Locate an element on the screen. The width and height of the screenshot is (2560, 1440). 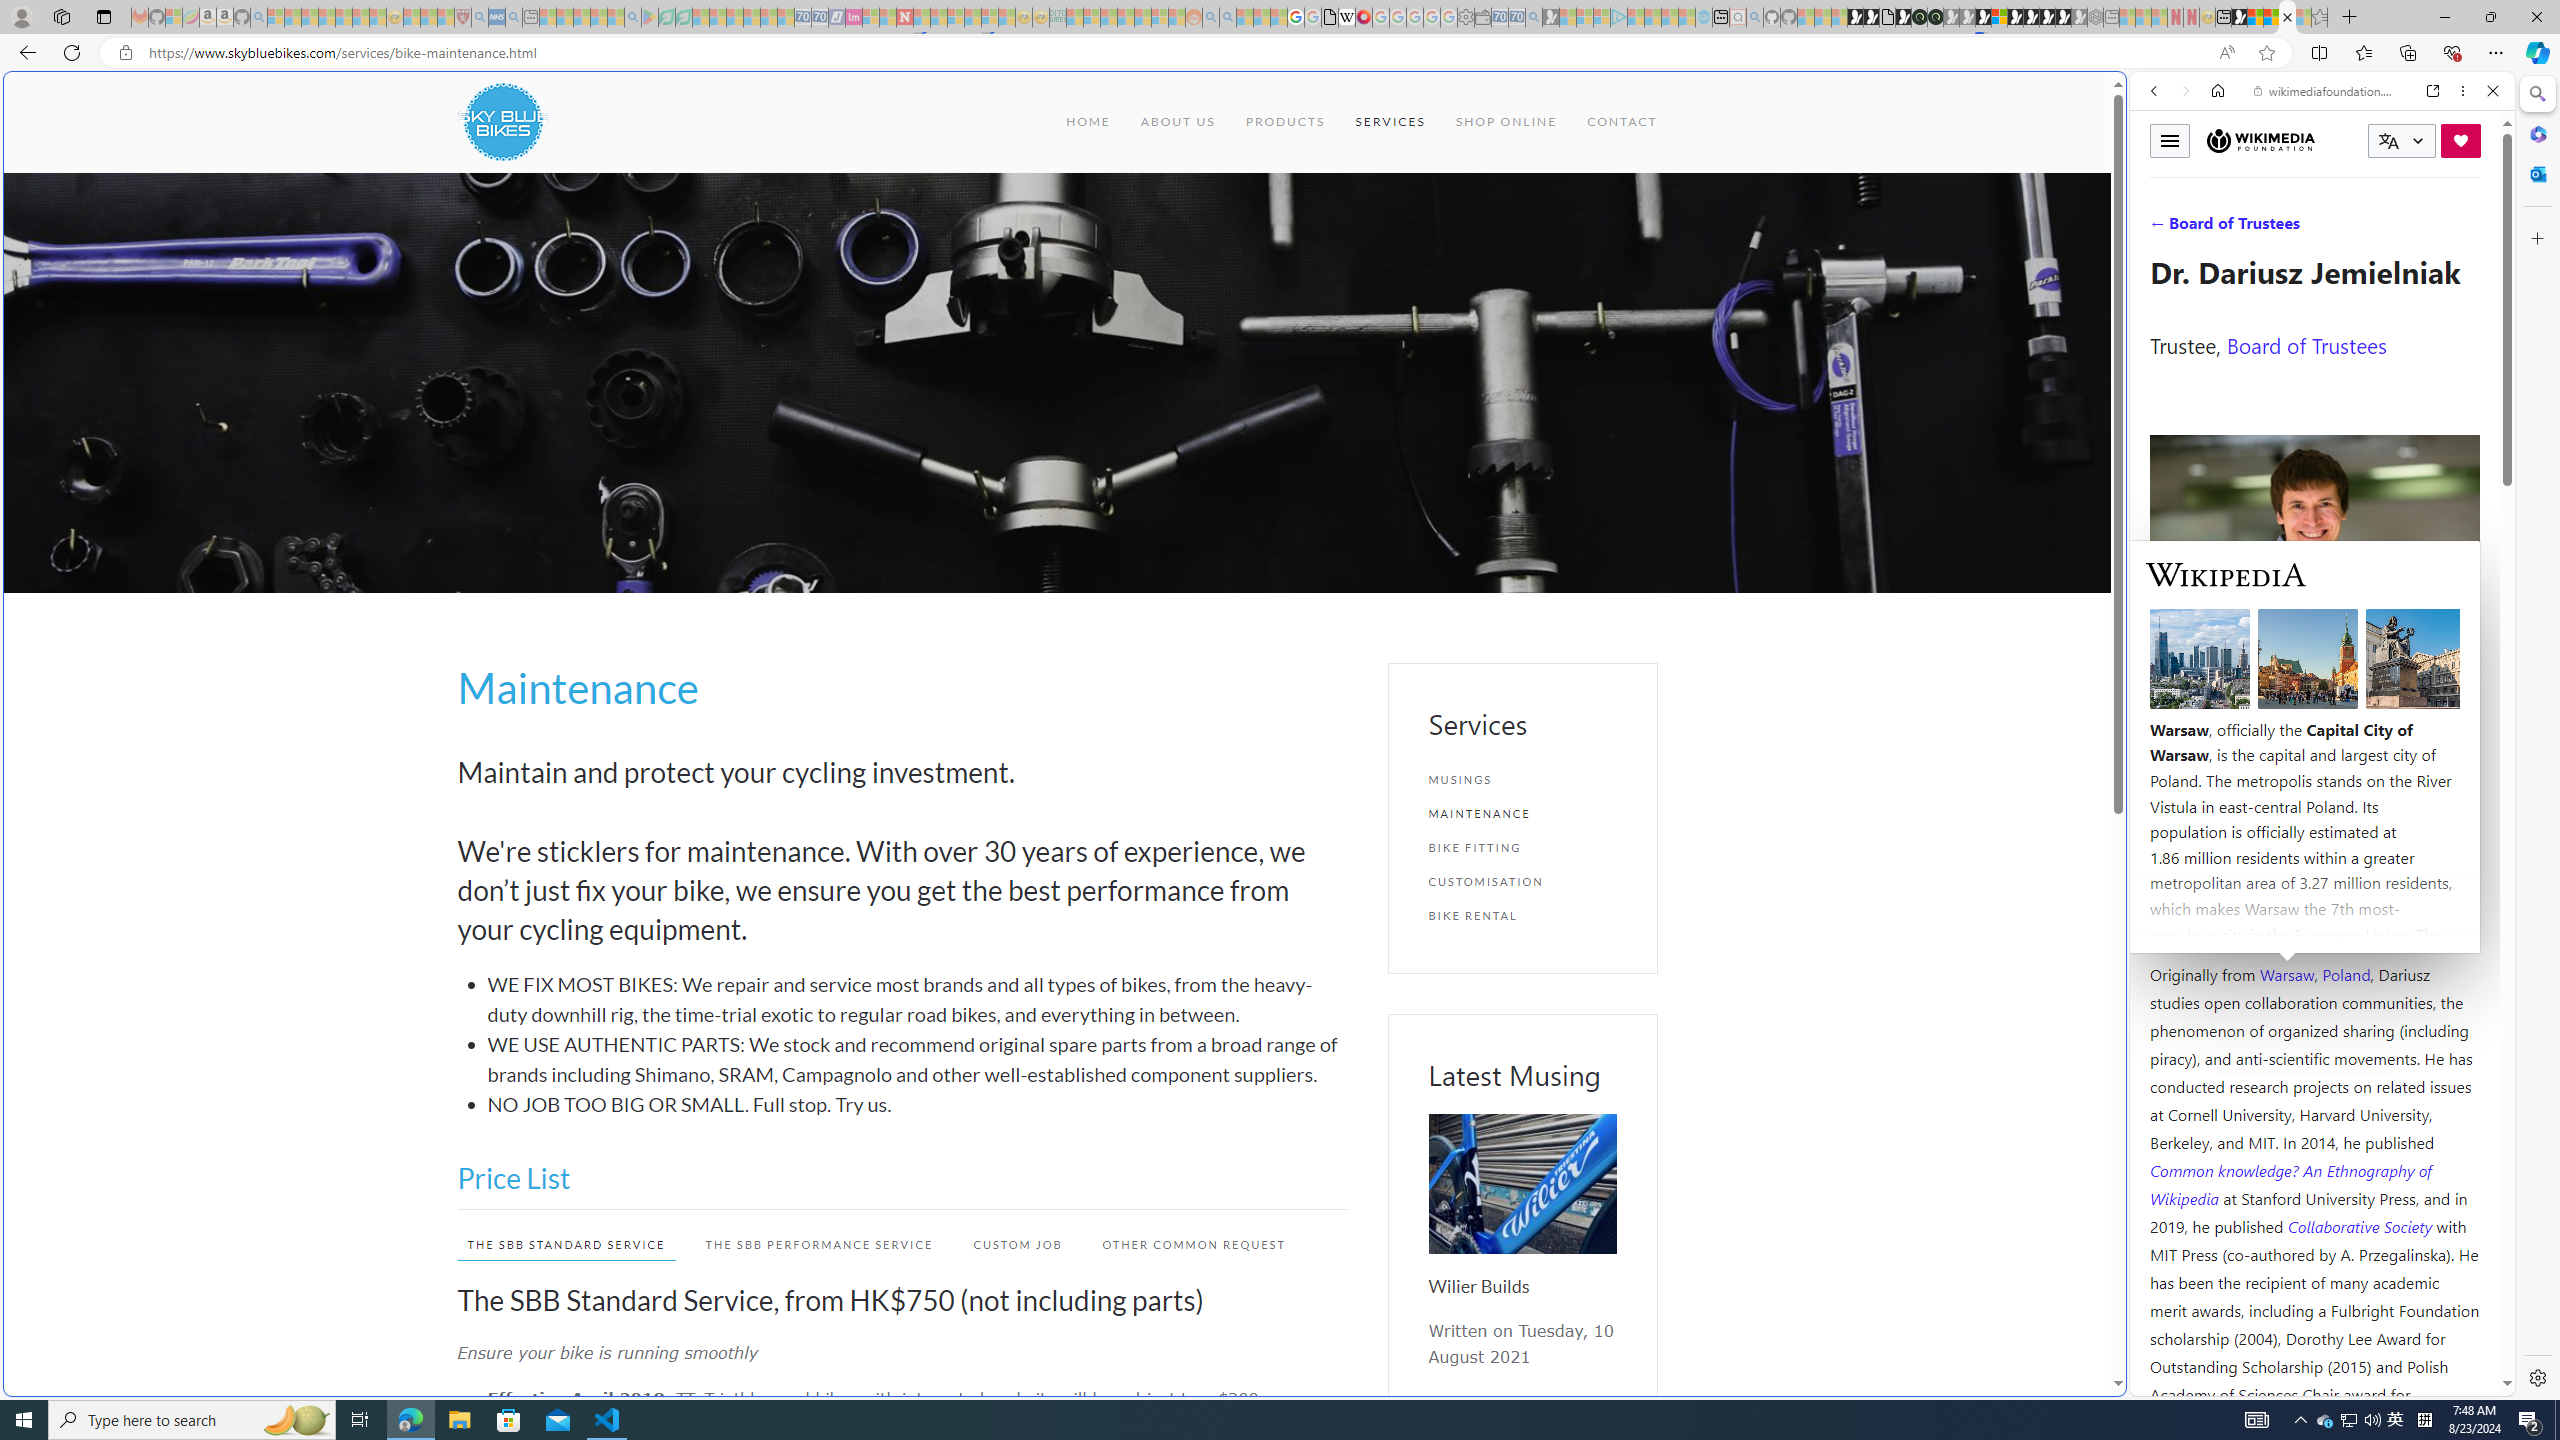
MAINTENANCE is located at coordinates (1522, 813).